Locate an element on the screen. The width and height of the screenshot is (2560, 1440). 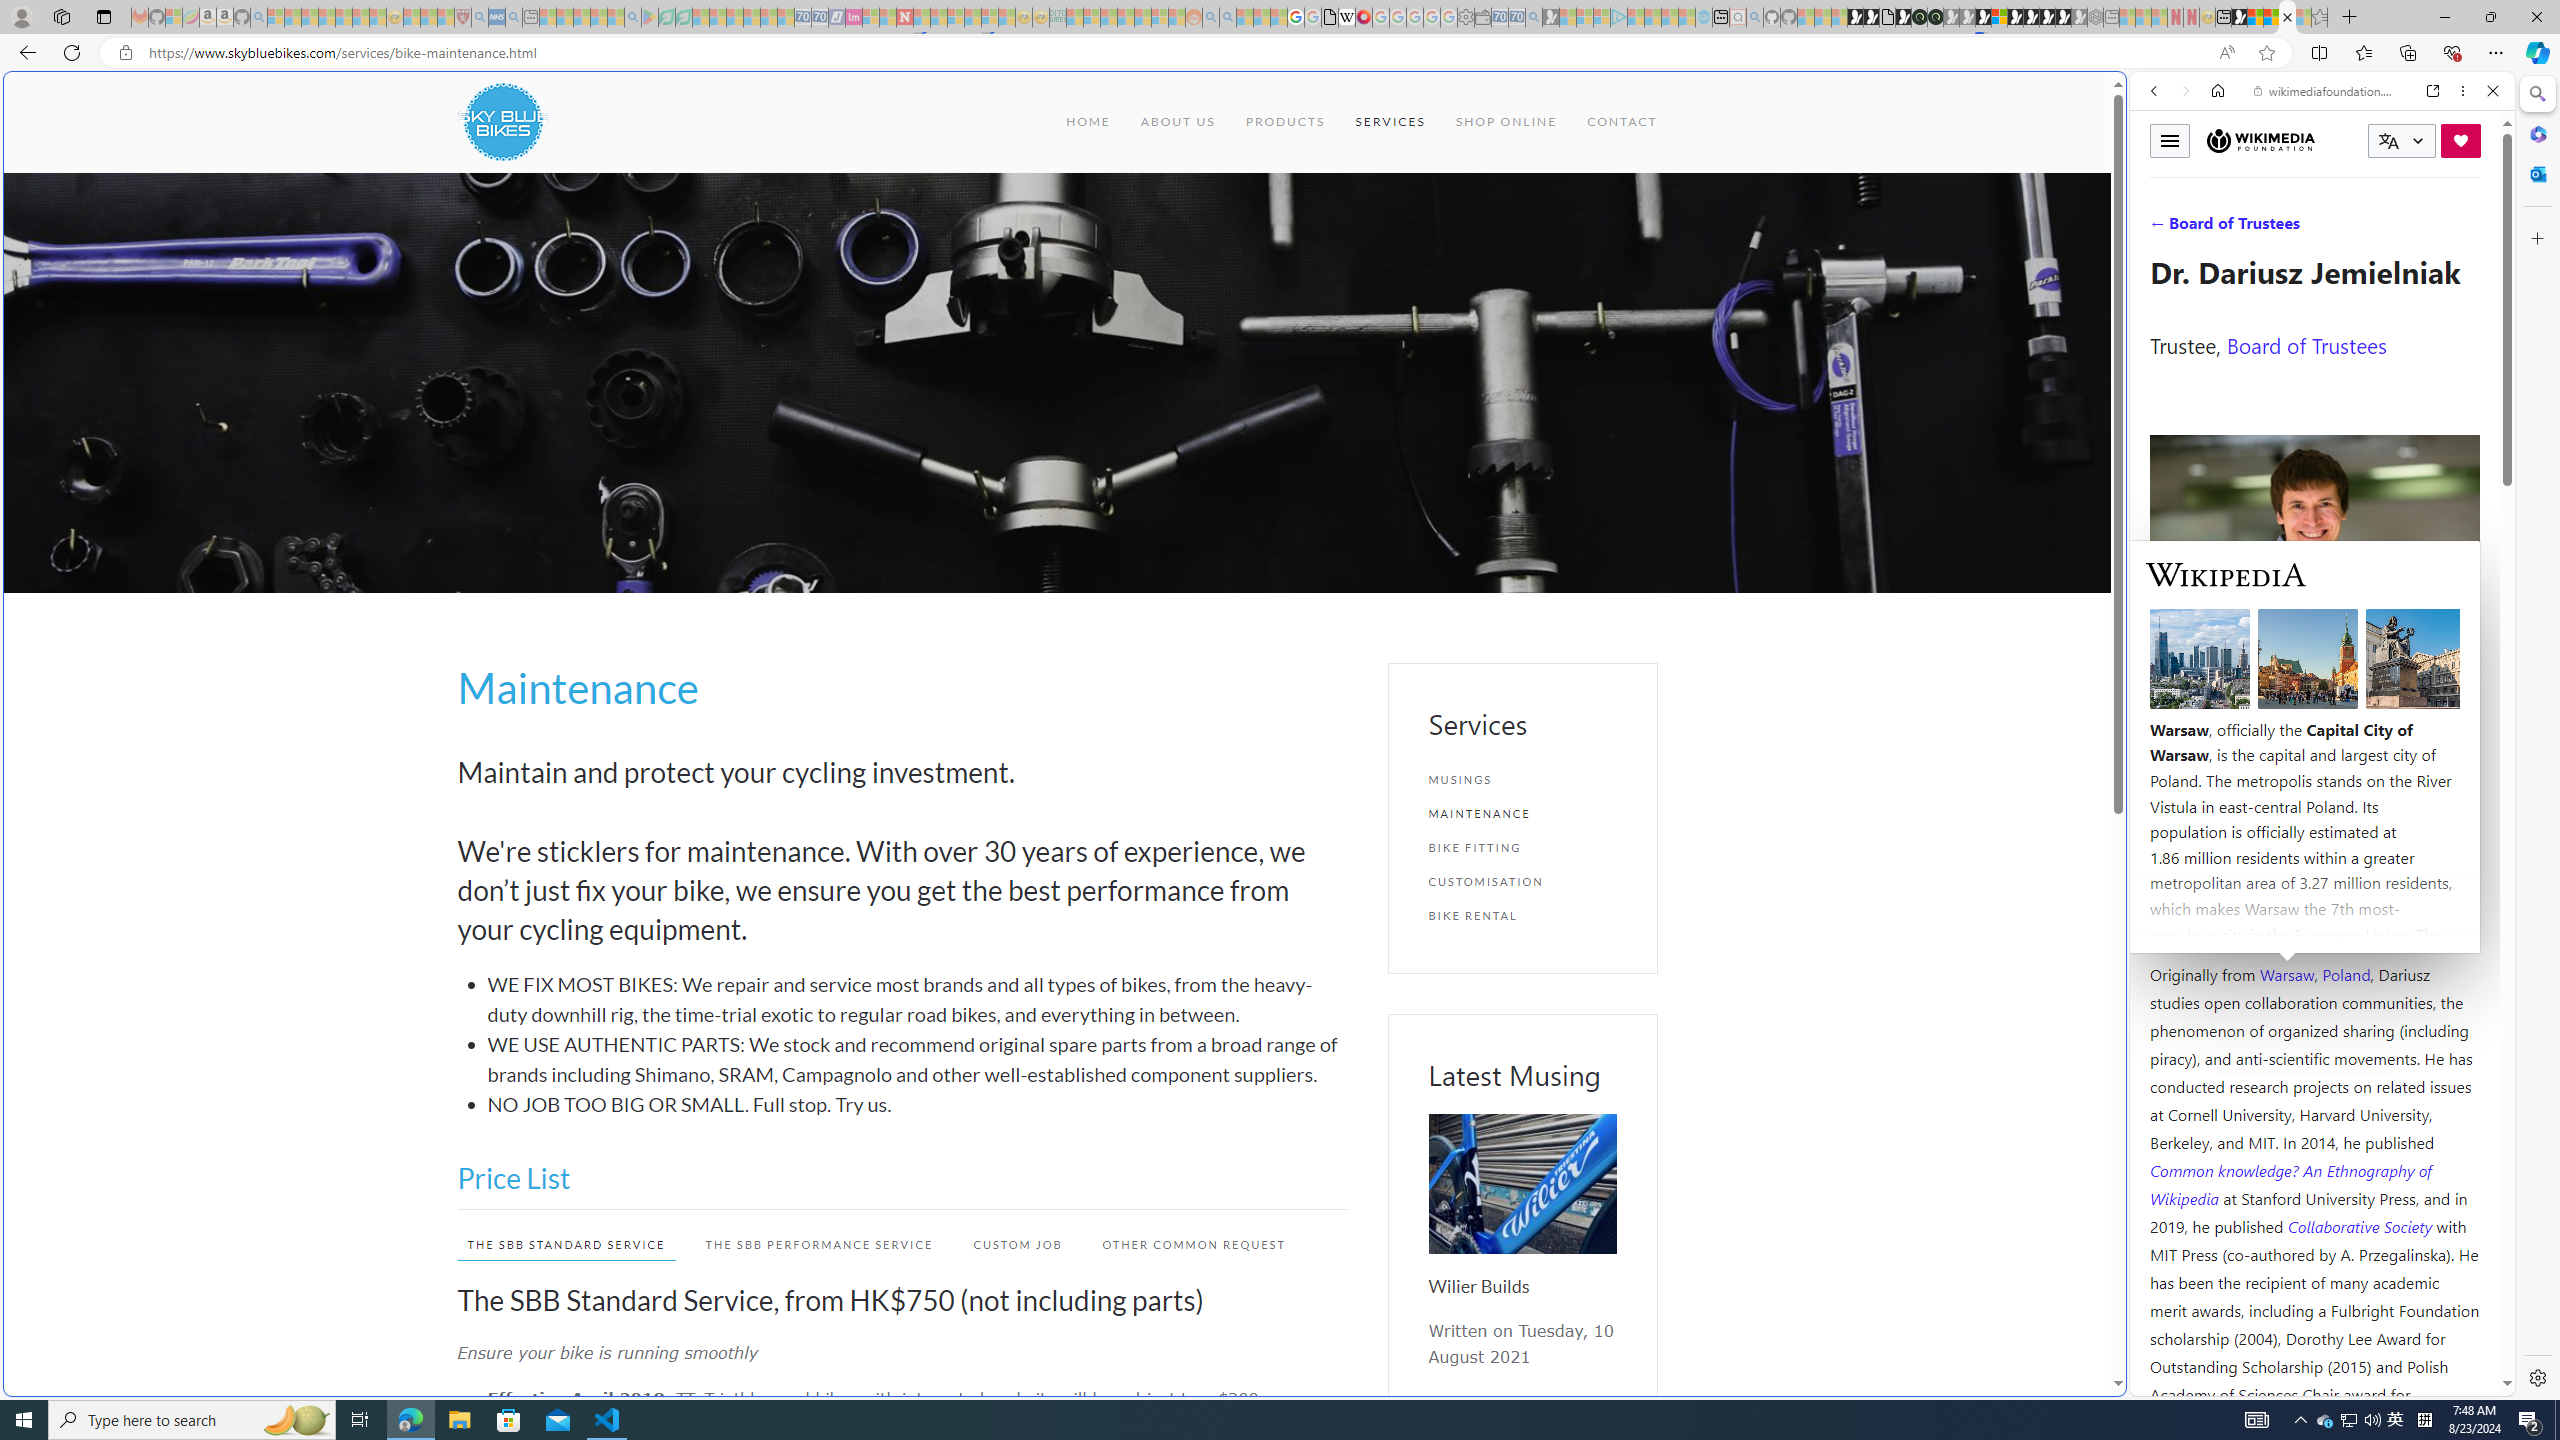
MAINTENANCE is located at coordinates (1522, 813).